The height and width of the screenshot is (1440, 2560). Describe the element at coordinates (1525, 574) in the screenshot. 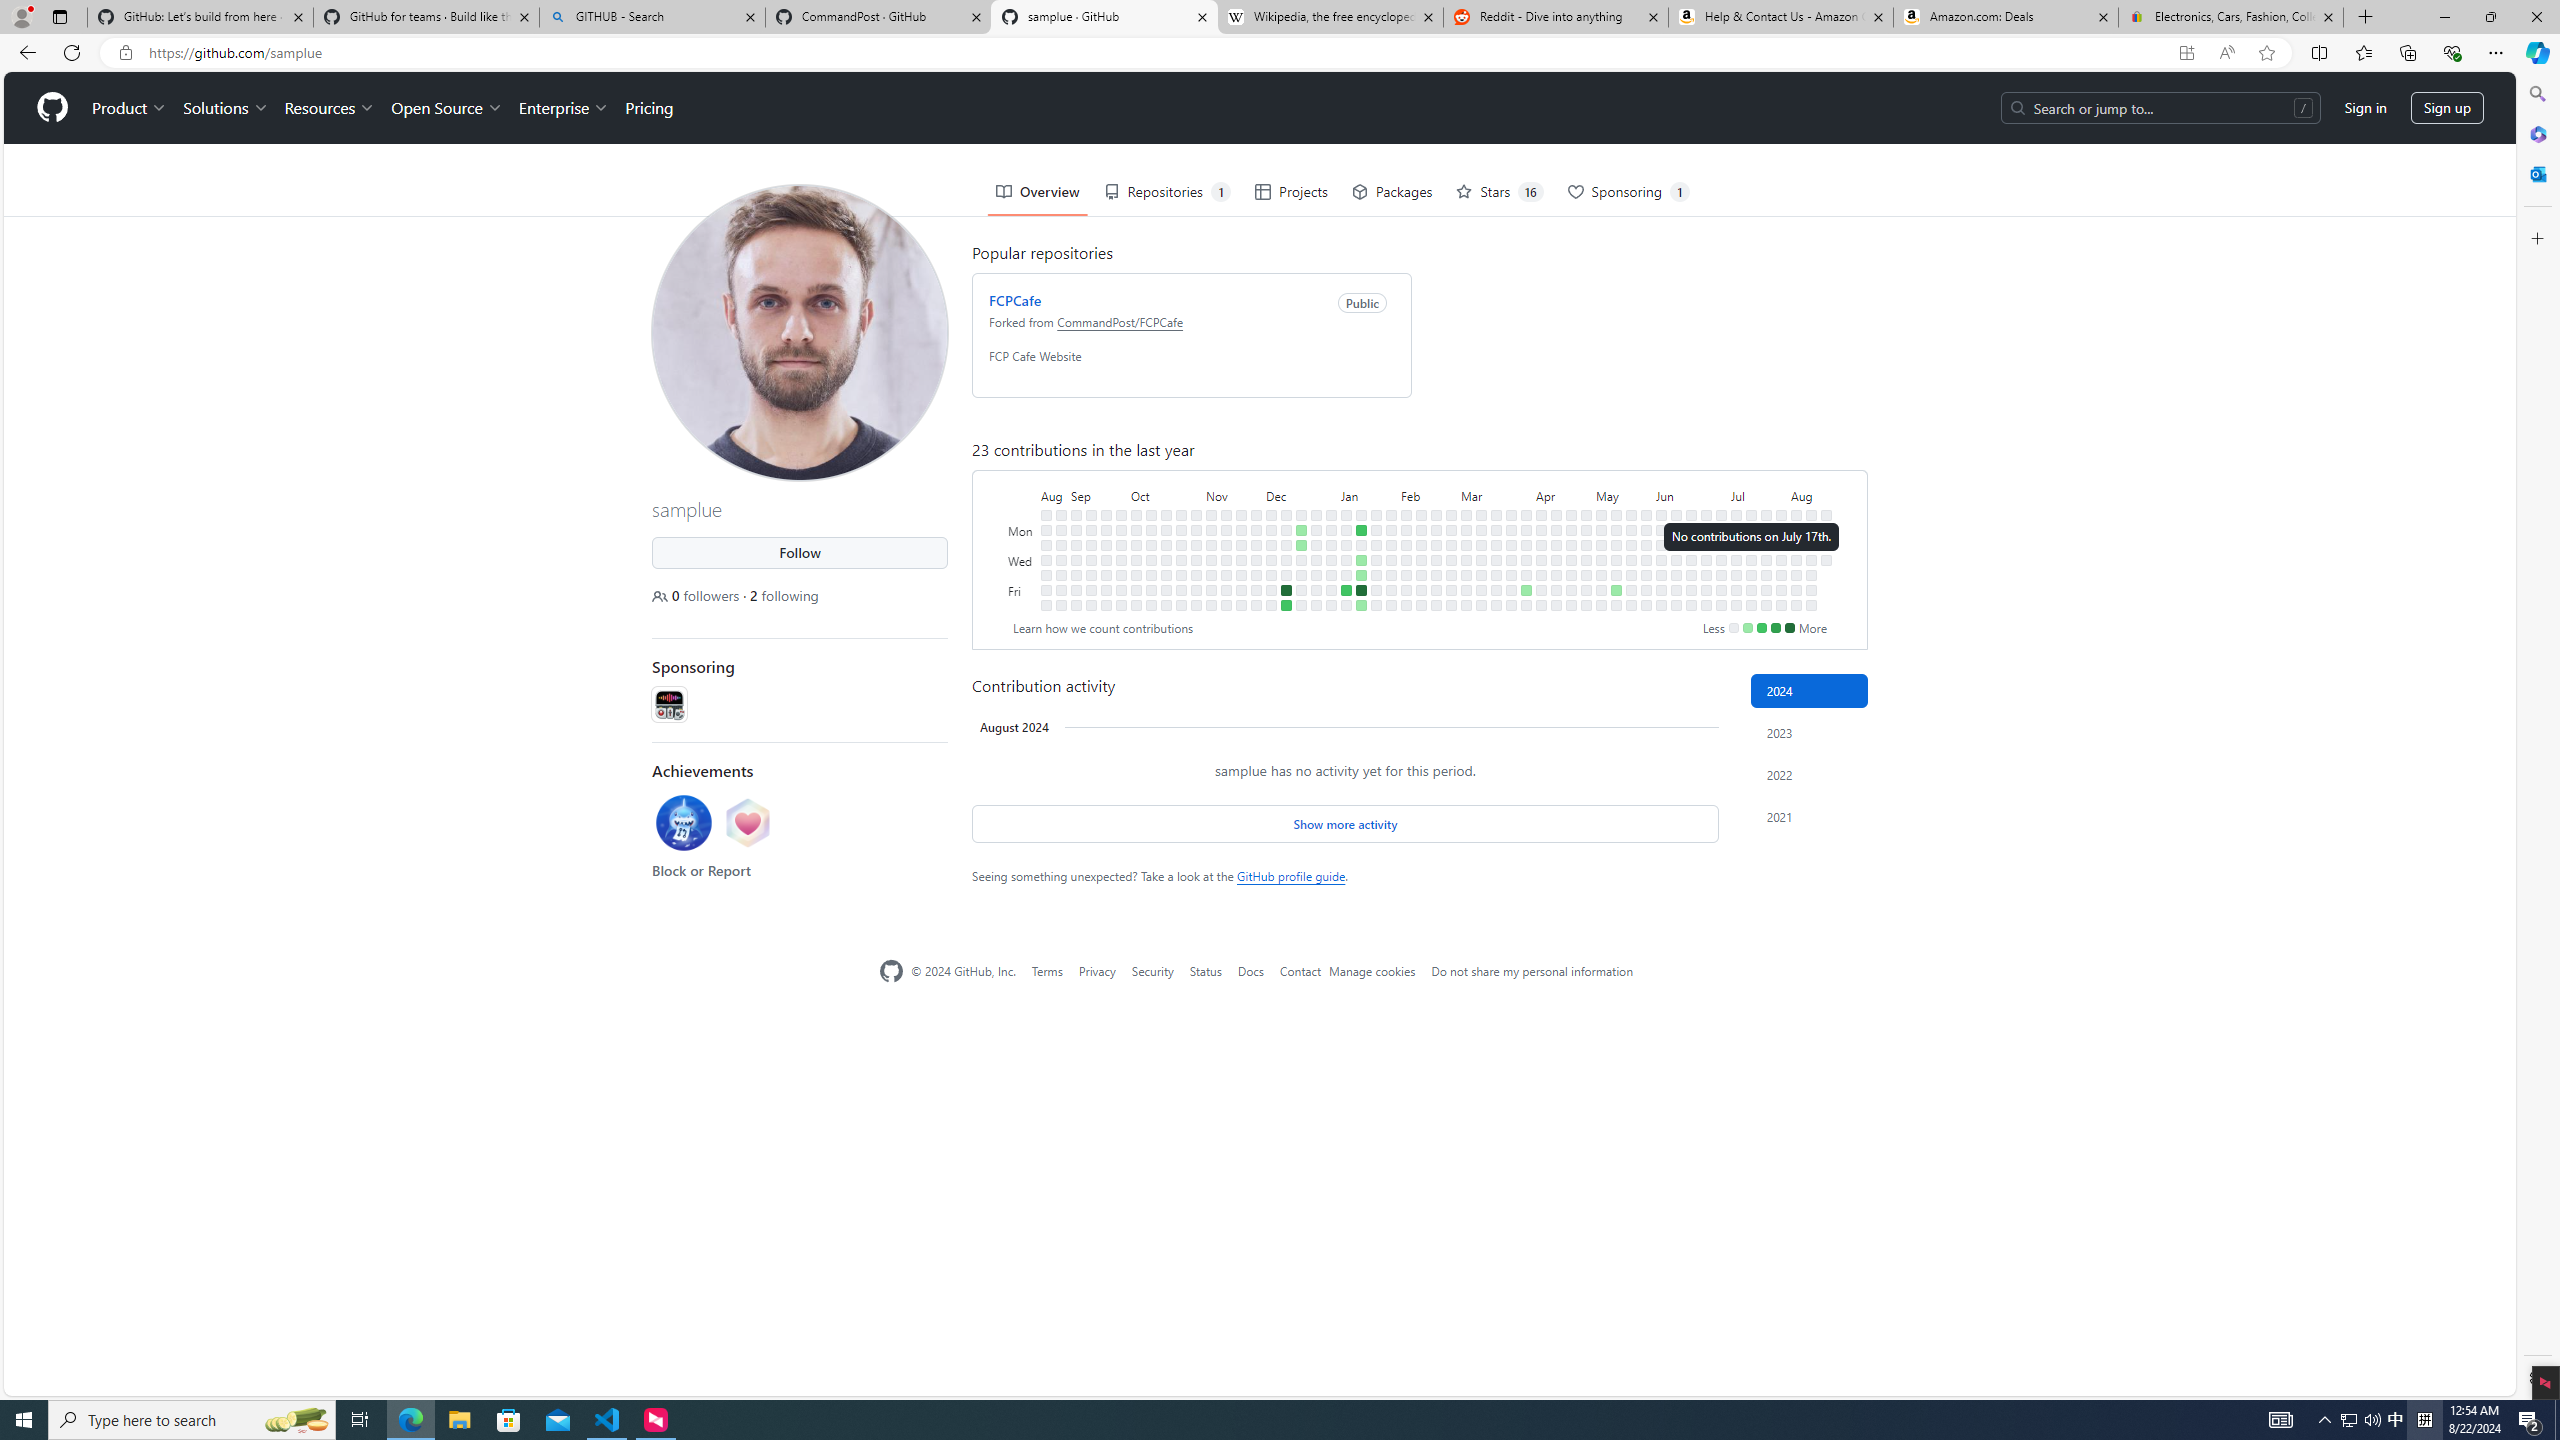

I see `No contributions on April 4th.` at that location.